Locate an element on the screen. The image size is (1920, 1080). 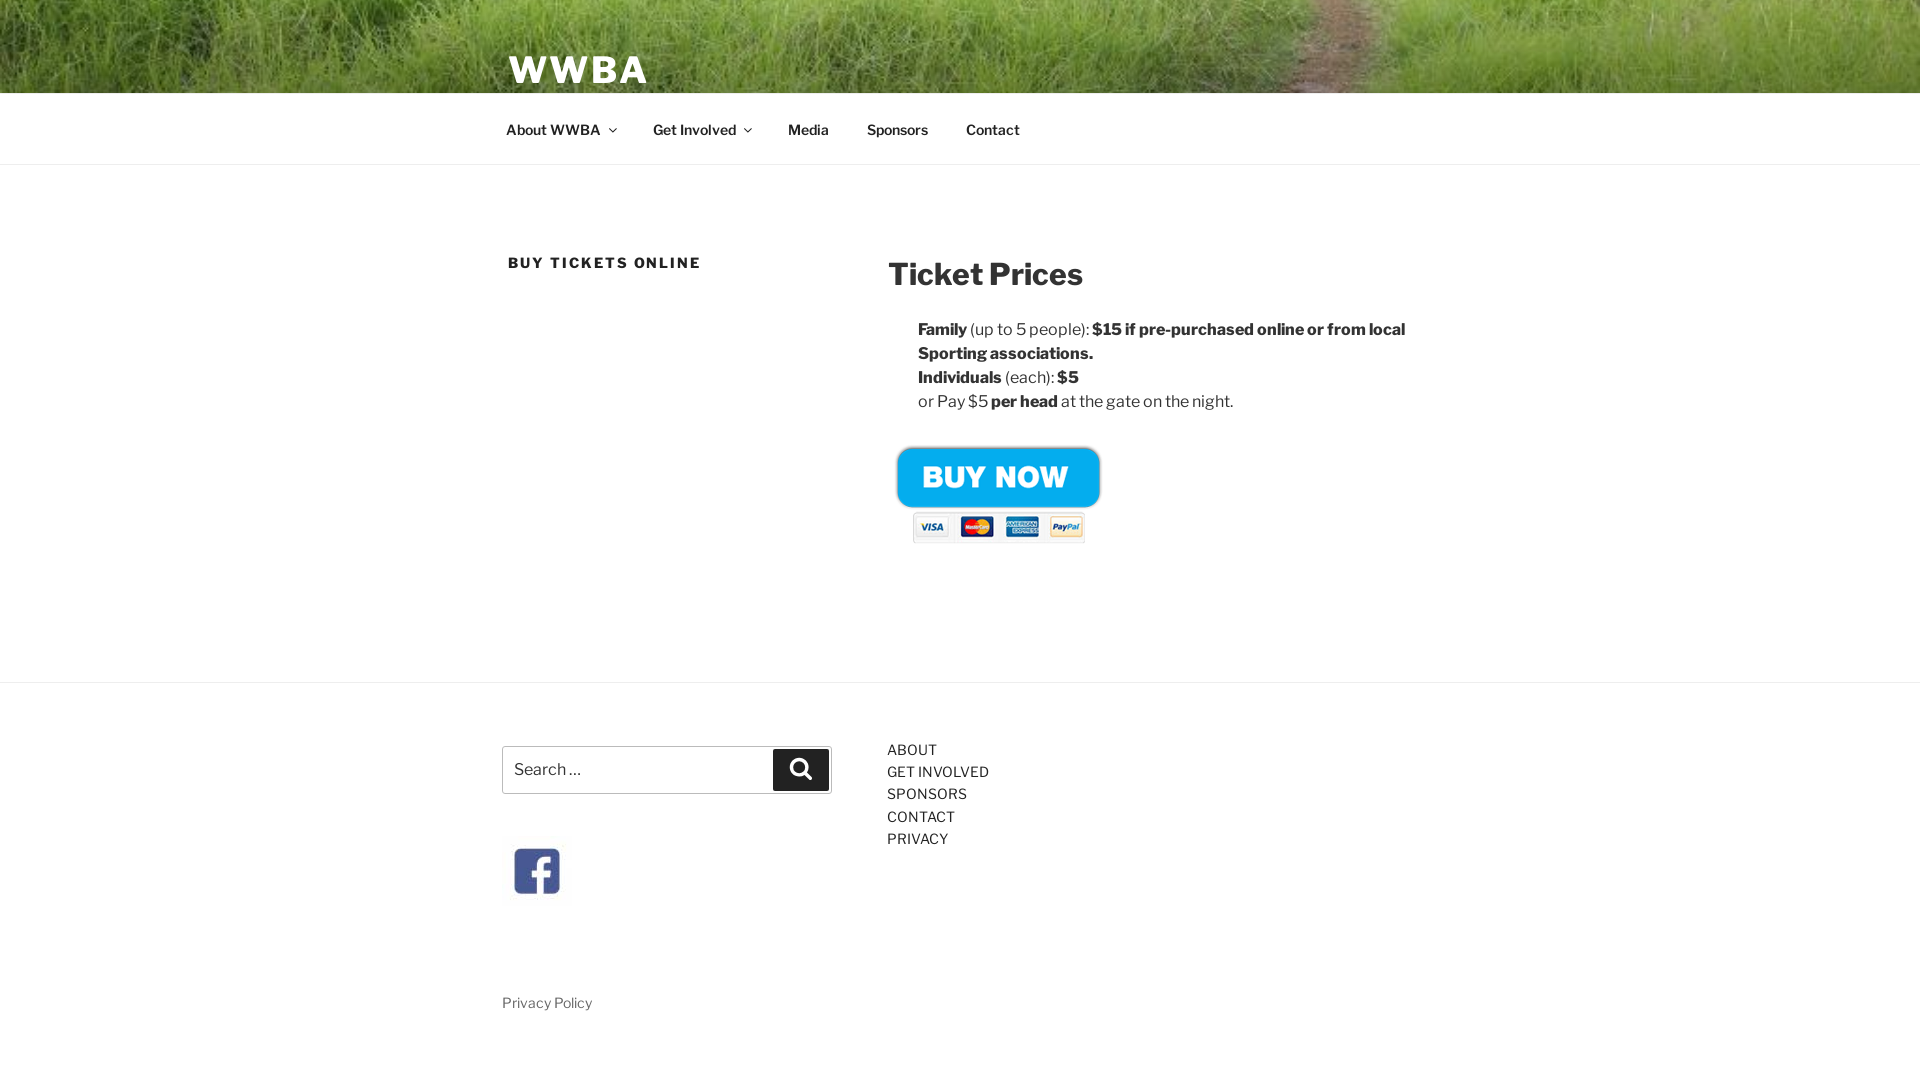
Search is located at coordinates (801, 768).